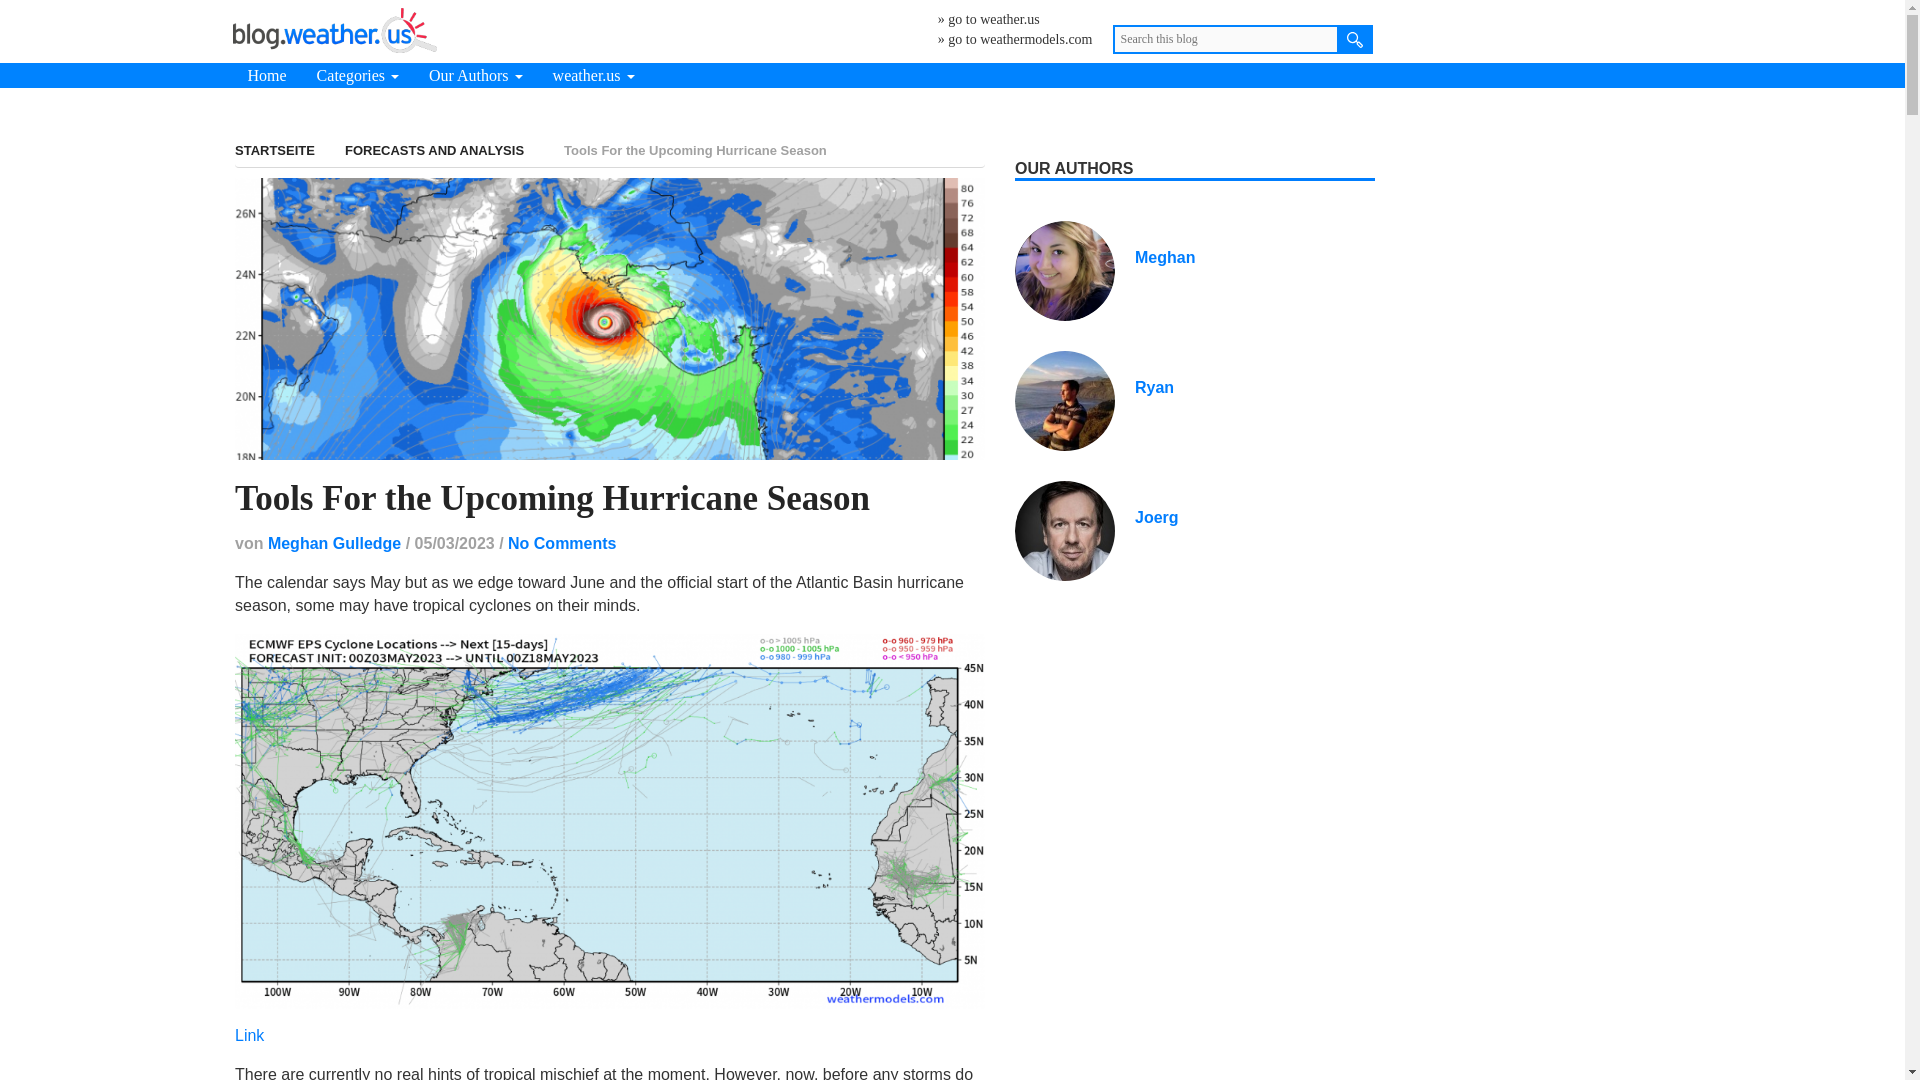 Image resolution: width=1920 pixels, height=1080 pixels. I want to click on Meteorologist Ryan Maue, so click(1154, 388).